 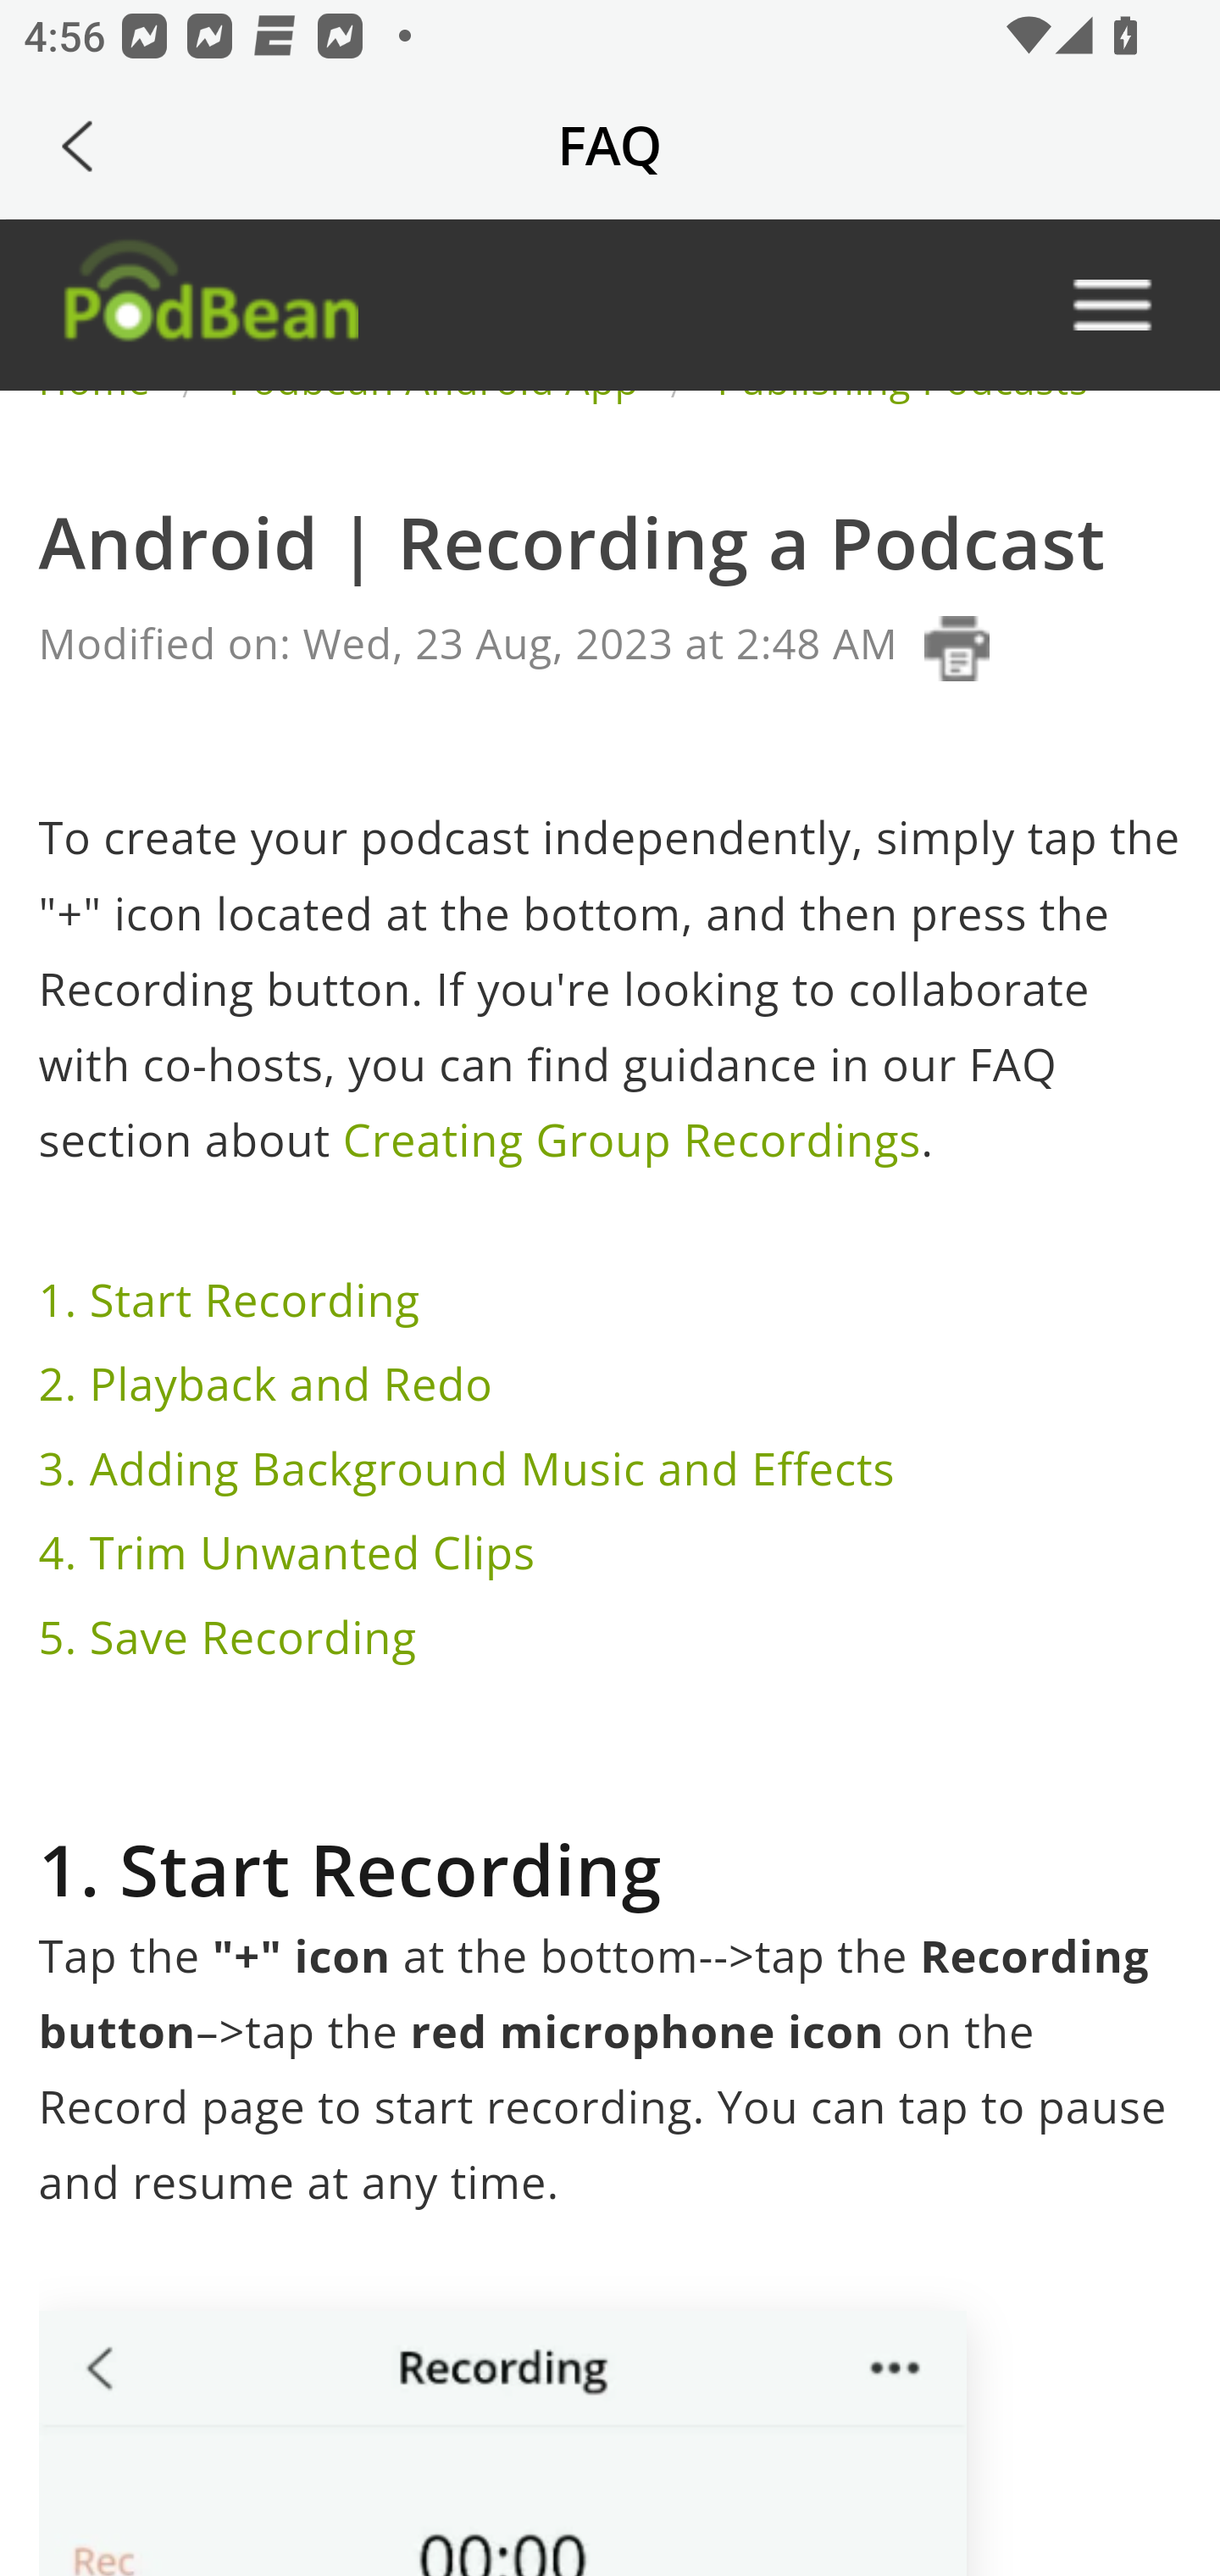 What do you see at coordinates (208, 303) in the screenshot?
I see `Logo` at bounding box center [208, 303].